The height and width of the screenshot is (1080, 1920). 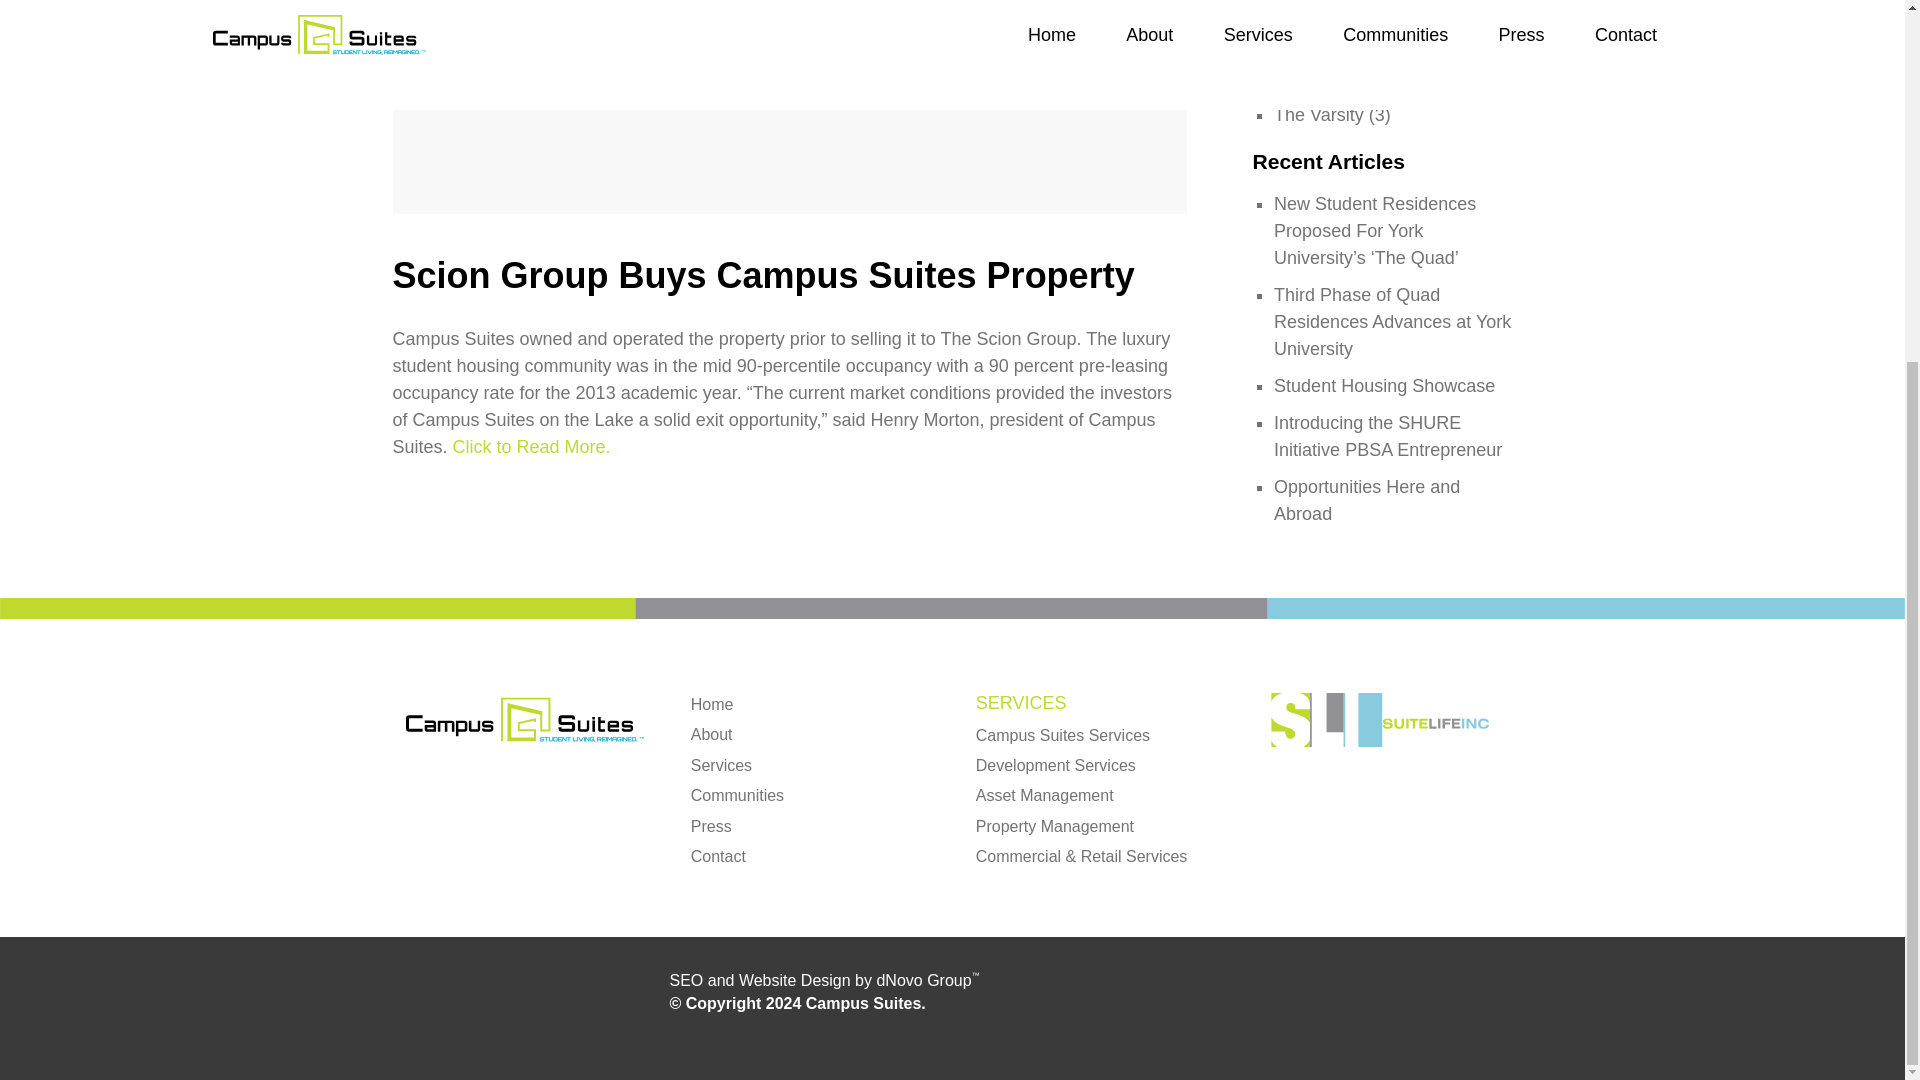 What do you see at coordinates (1384, 386) in the screenshot?
I see `Student Housing Showcase` at bounding box center [1384, 386].